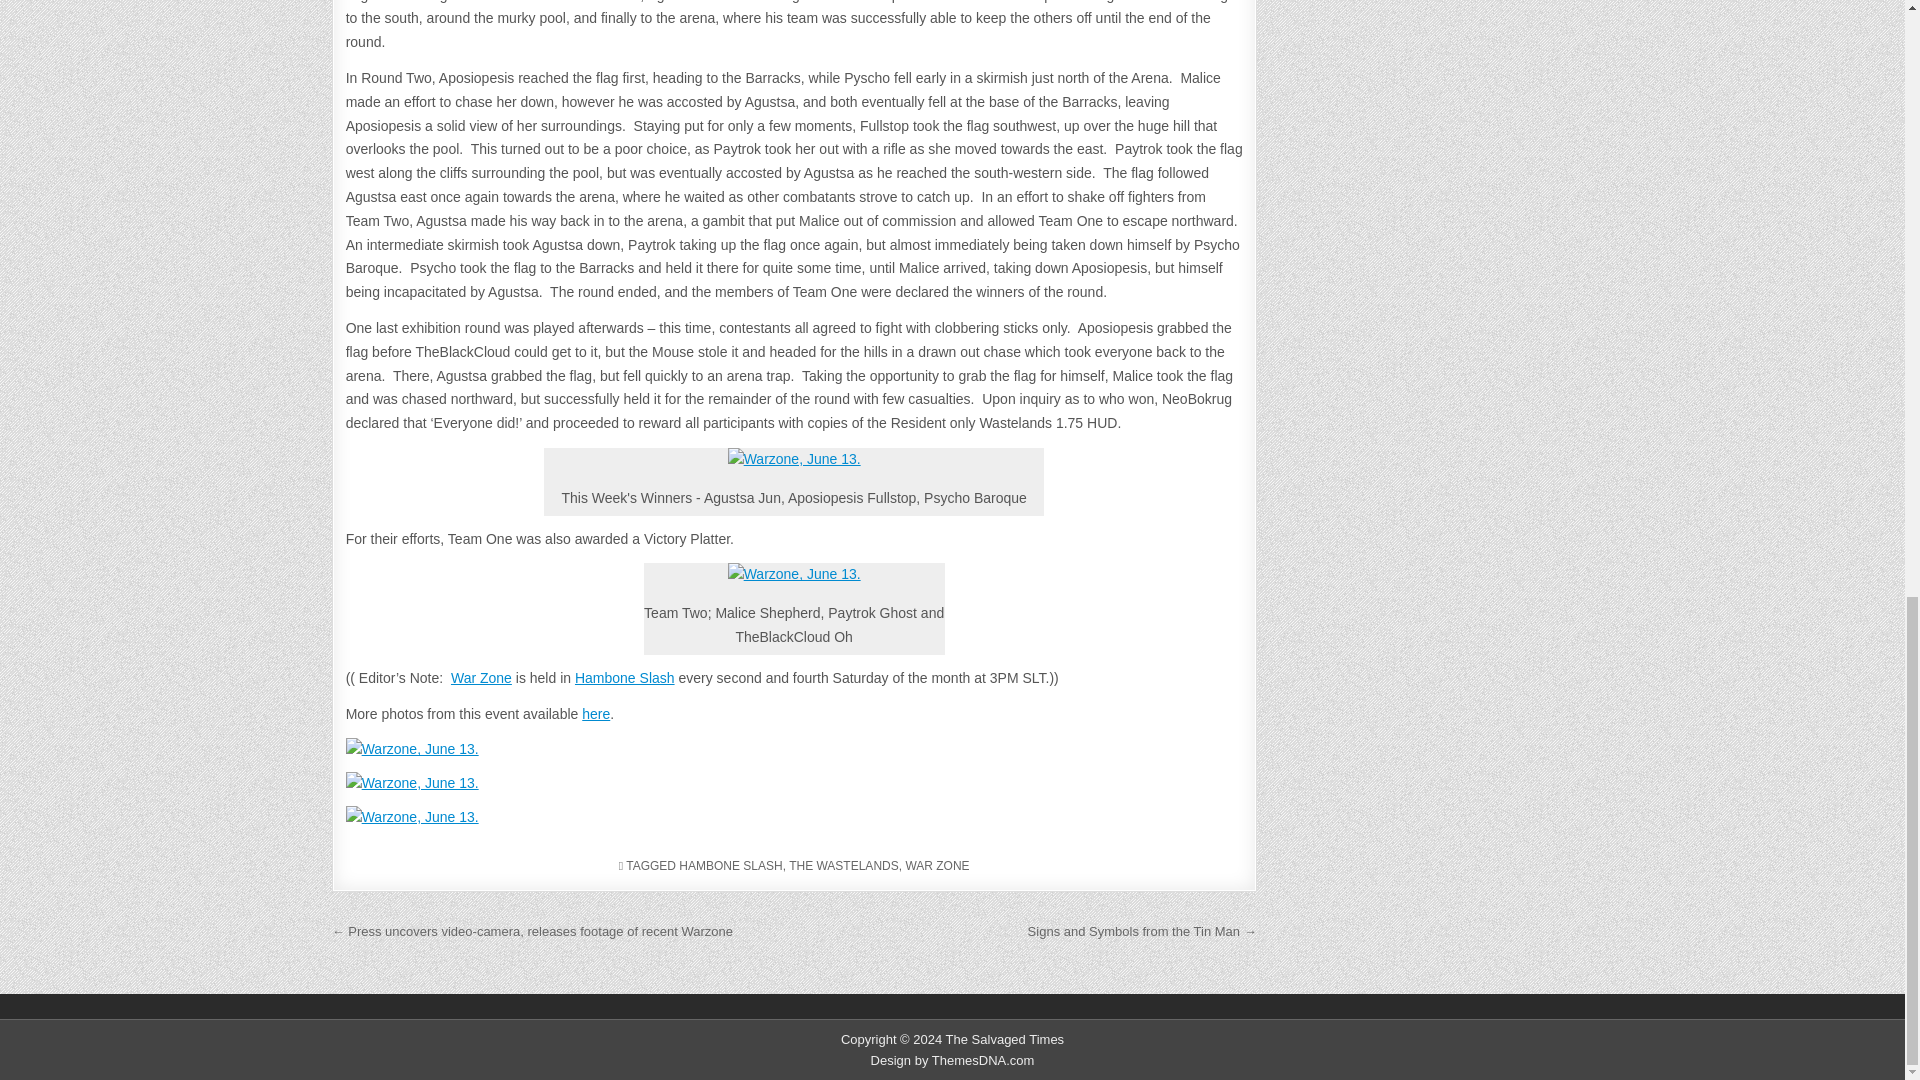 The image size is (1920, 1080). I want to click on Warzone, June 13., so click(794, 750).